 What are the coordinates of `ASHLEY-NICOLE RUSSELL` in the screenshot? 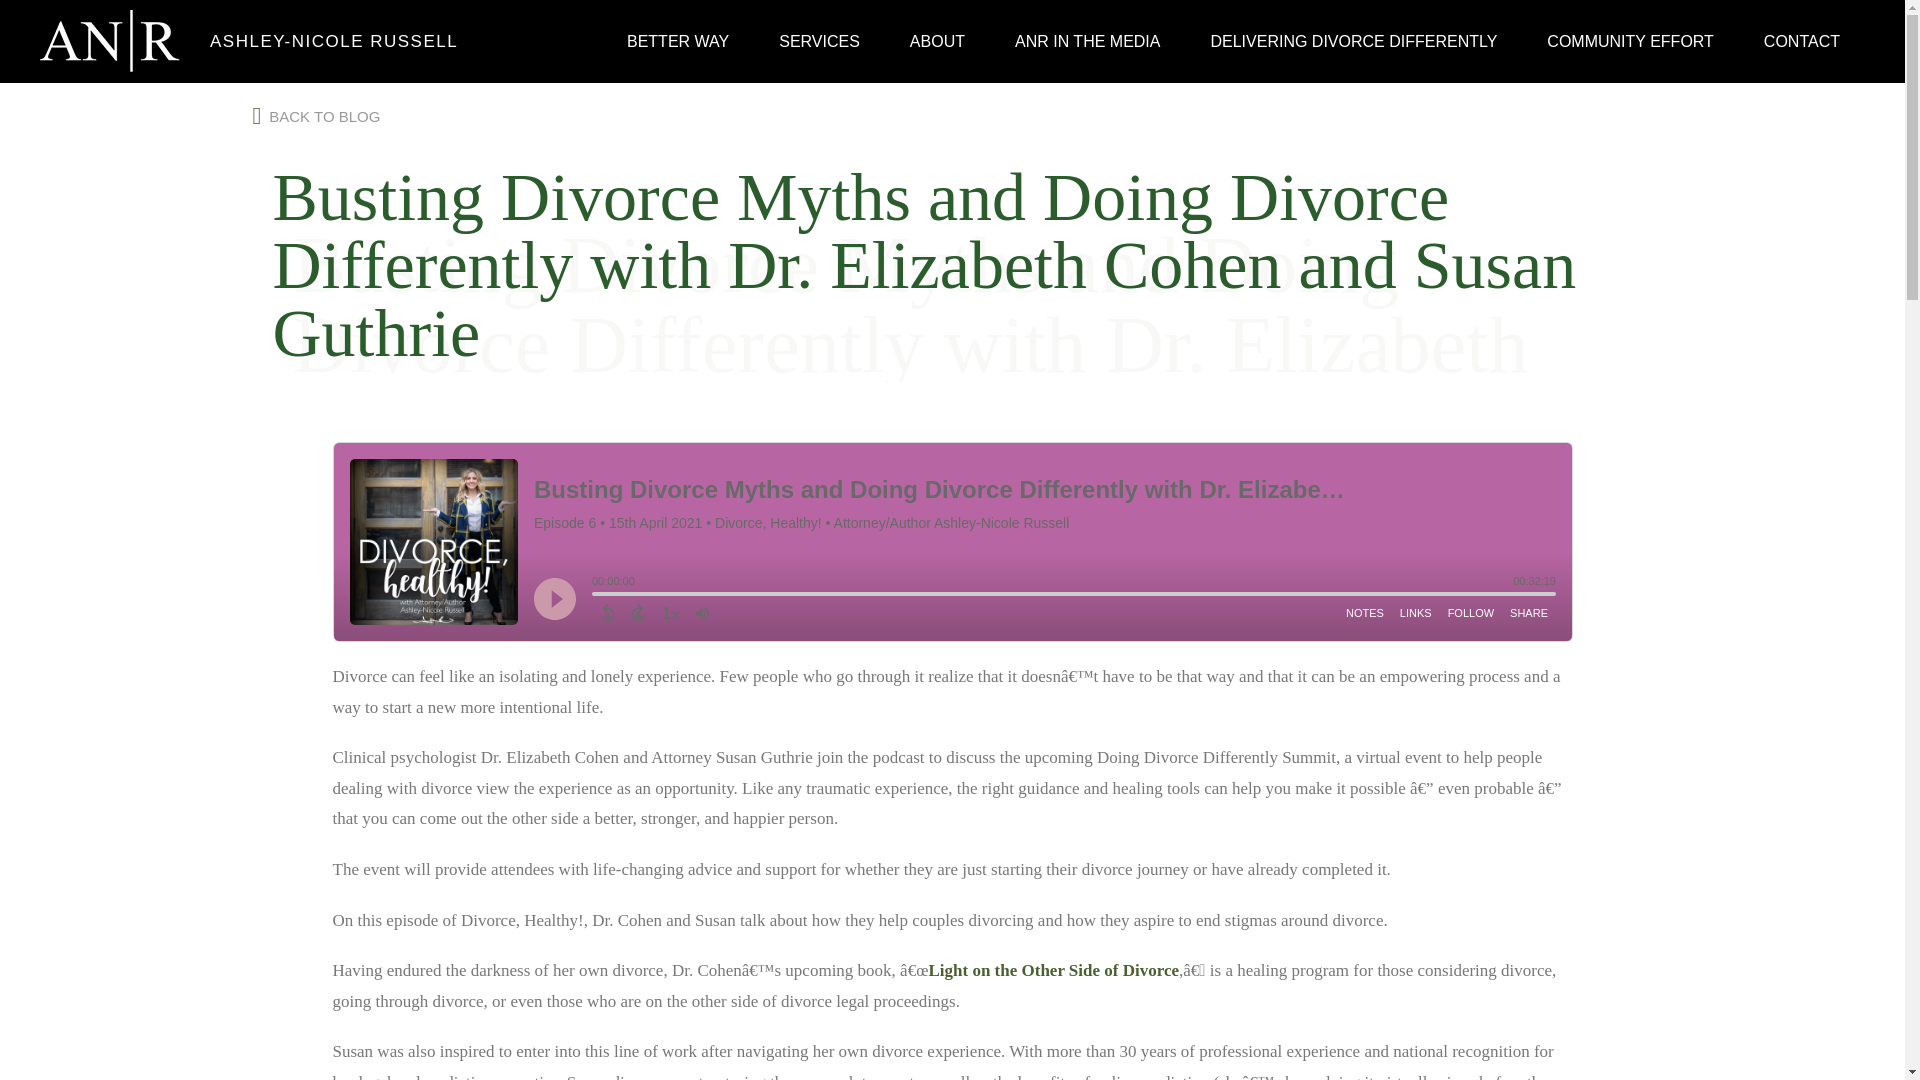 It's located at (324, 41).